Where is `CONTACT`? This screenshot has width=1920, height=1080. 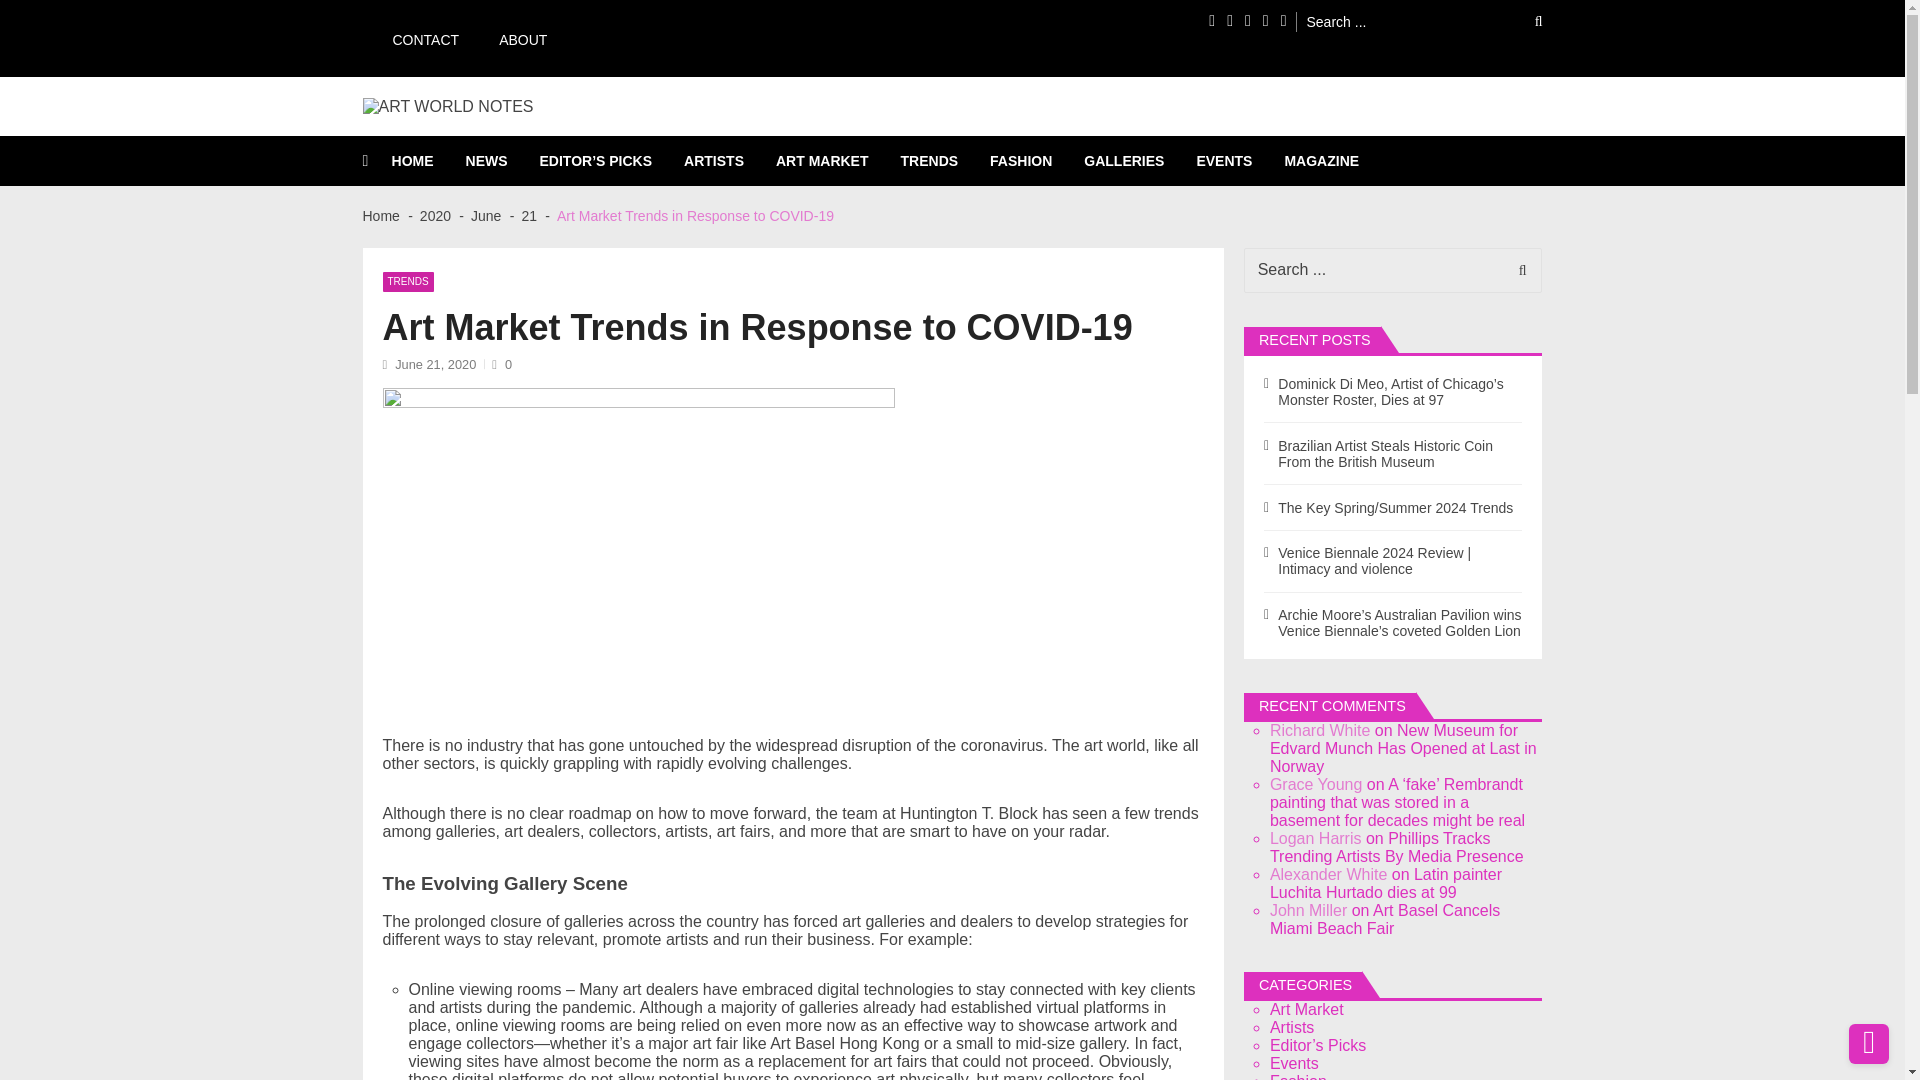 CONTACT is located at coordinates (415, 38).